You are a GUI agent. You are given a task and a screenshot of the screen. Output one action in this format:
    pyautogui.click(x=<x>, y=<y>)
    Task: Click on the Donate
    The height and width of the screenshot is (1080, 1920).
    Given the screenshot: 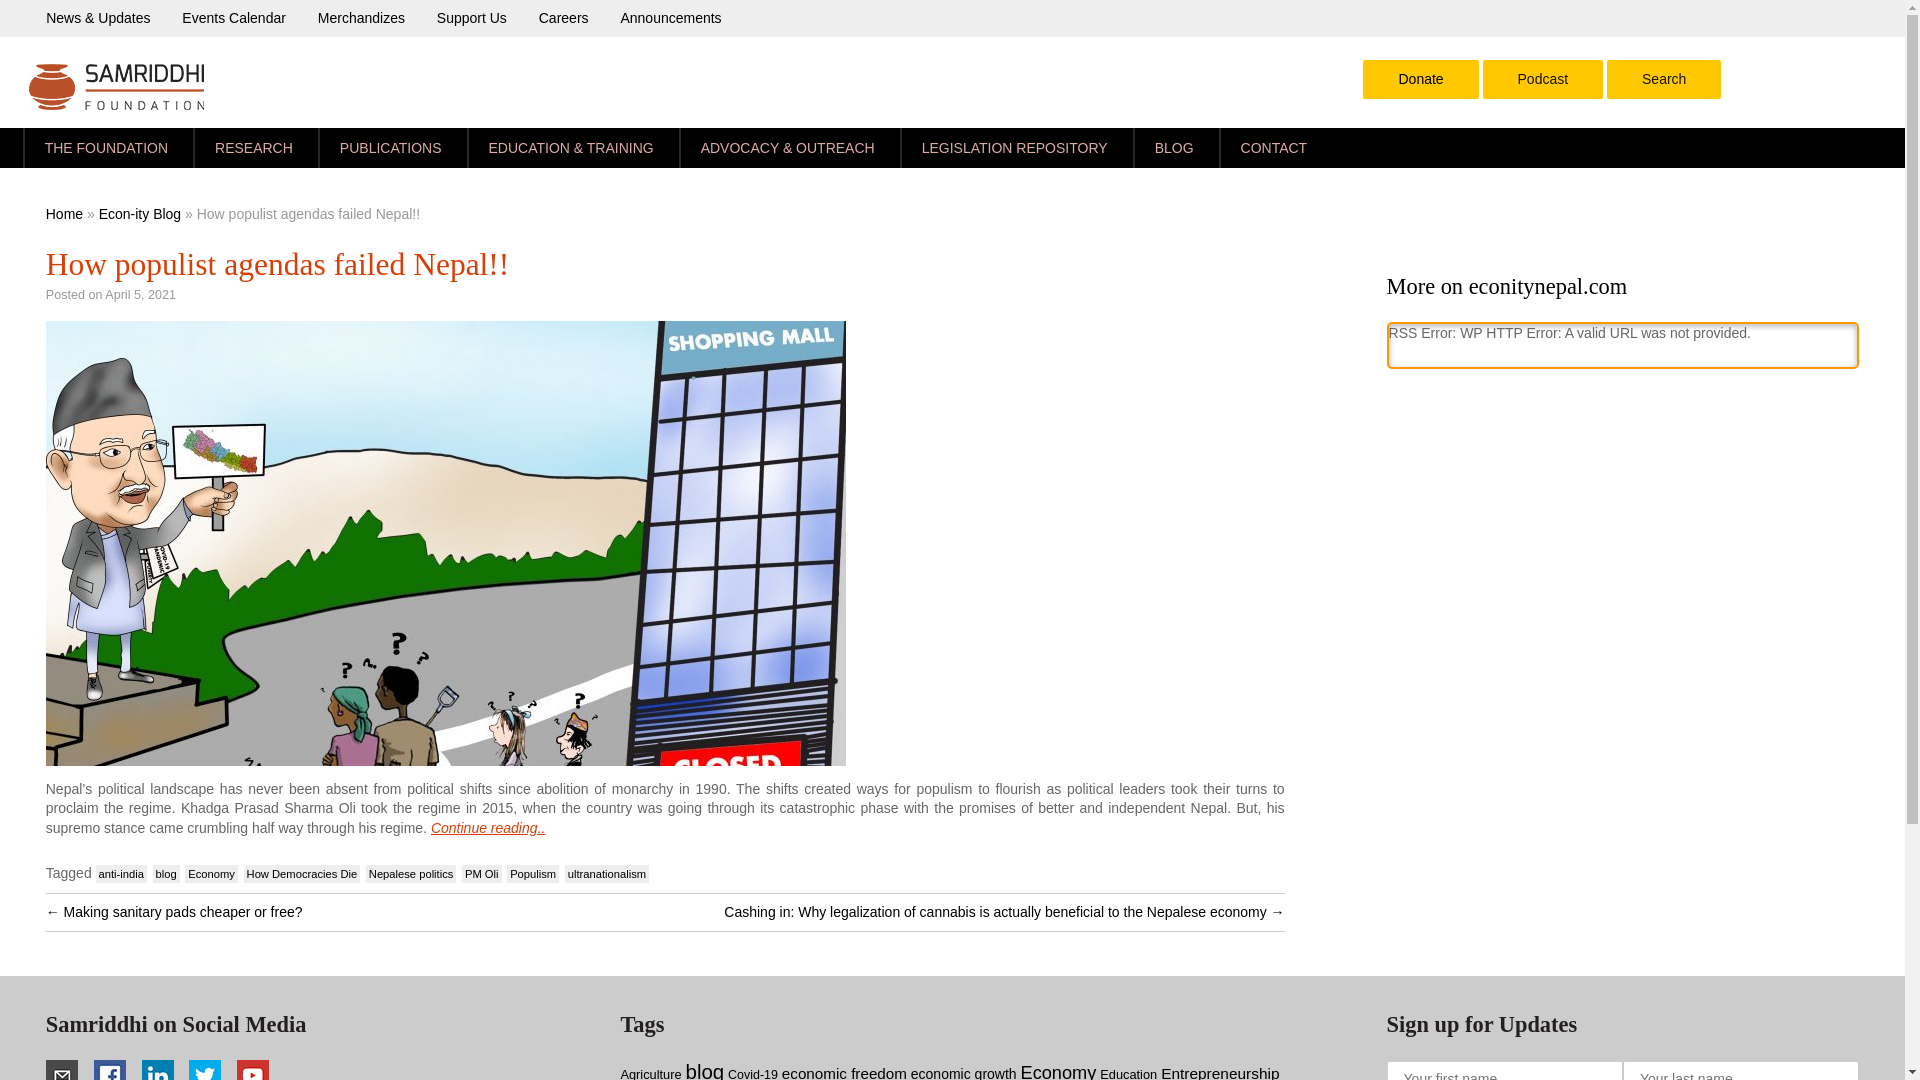 What is the action you would take?
    pyautogui.click(x=1420, y=79)
    